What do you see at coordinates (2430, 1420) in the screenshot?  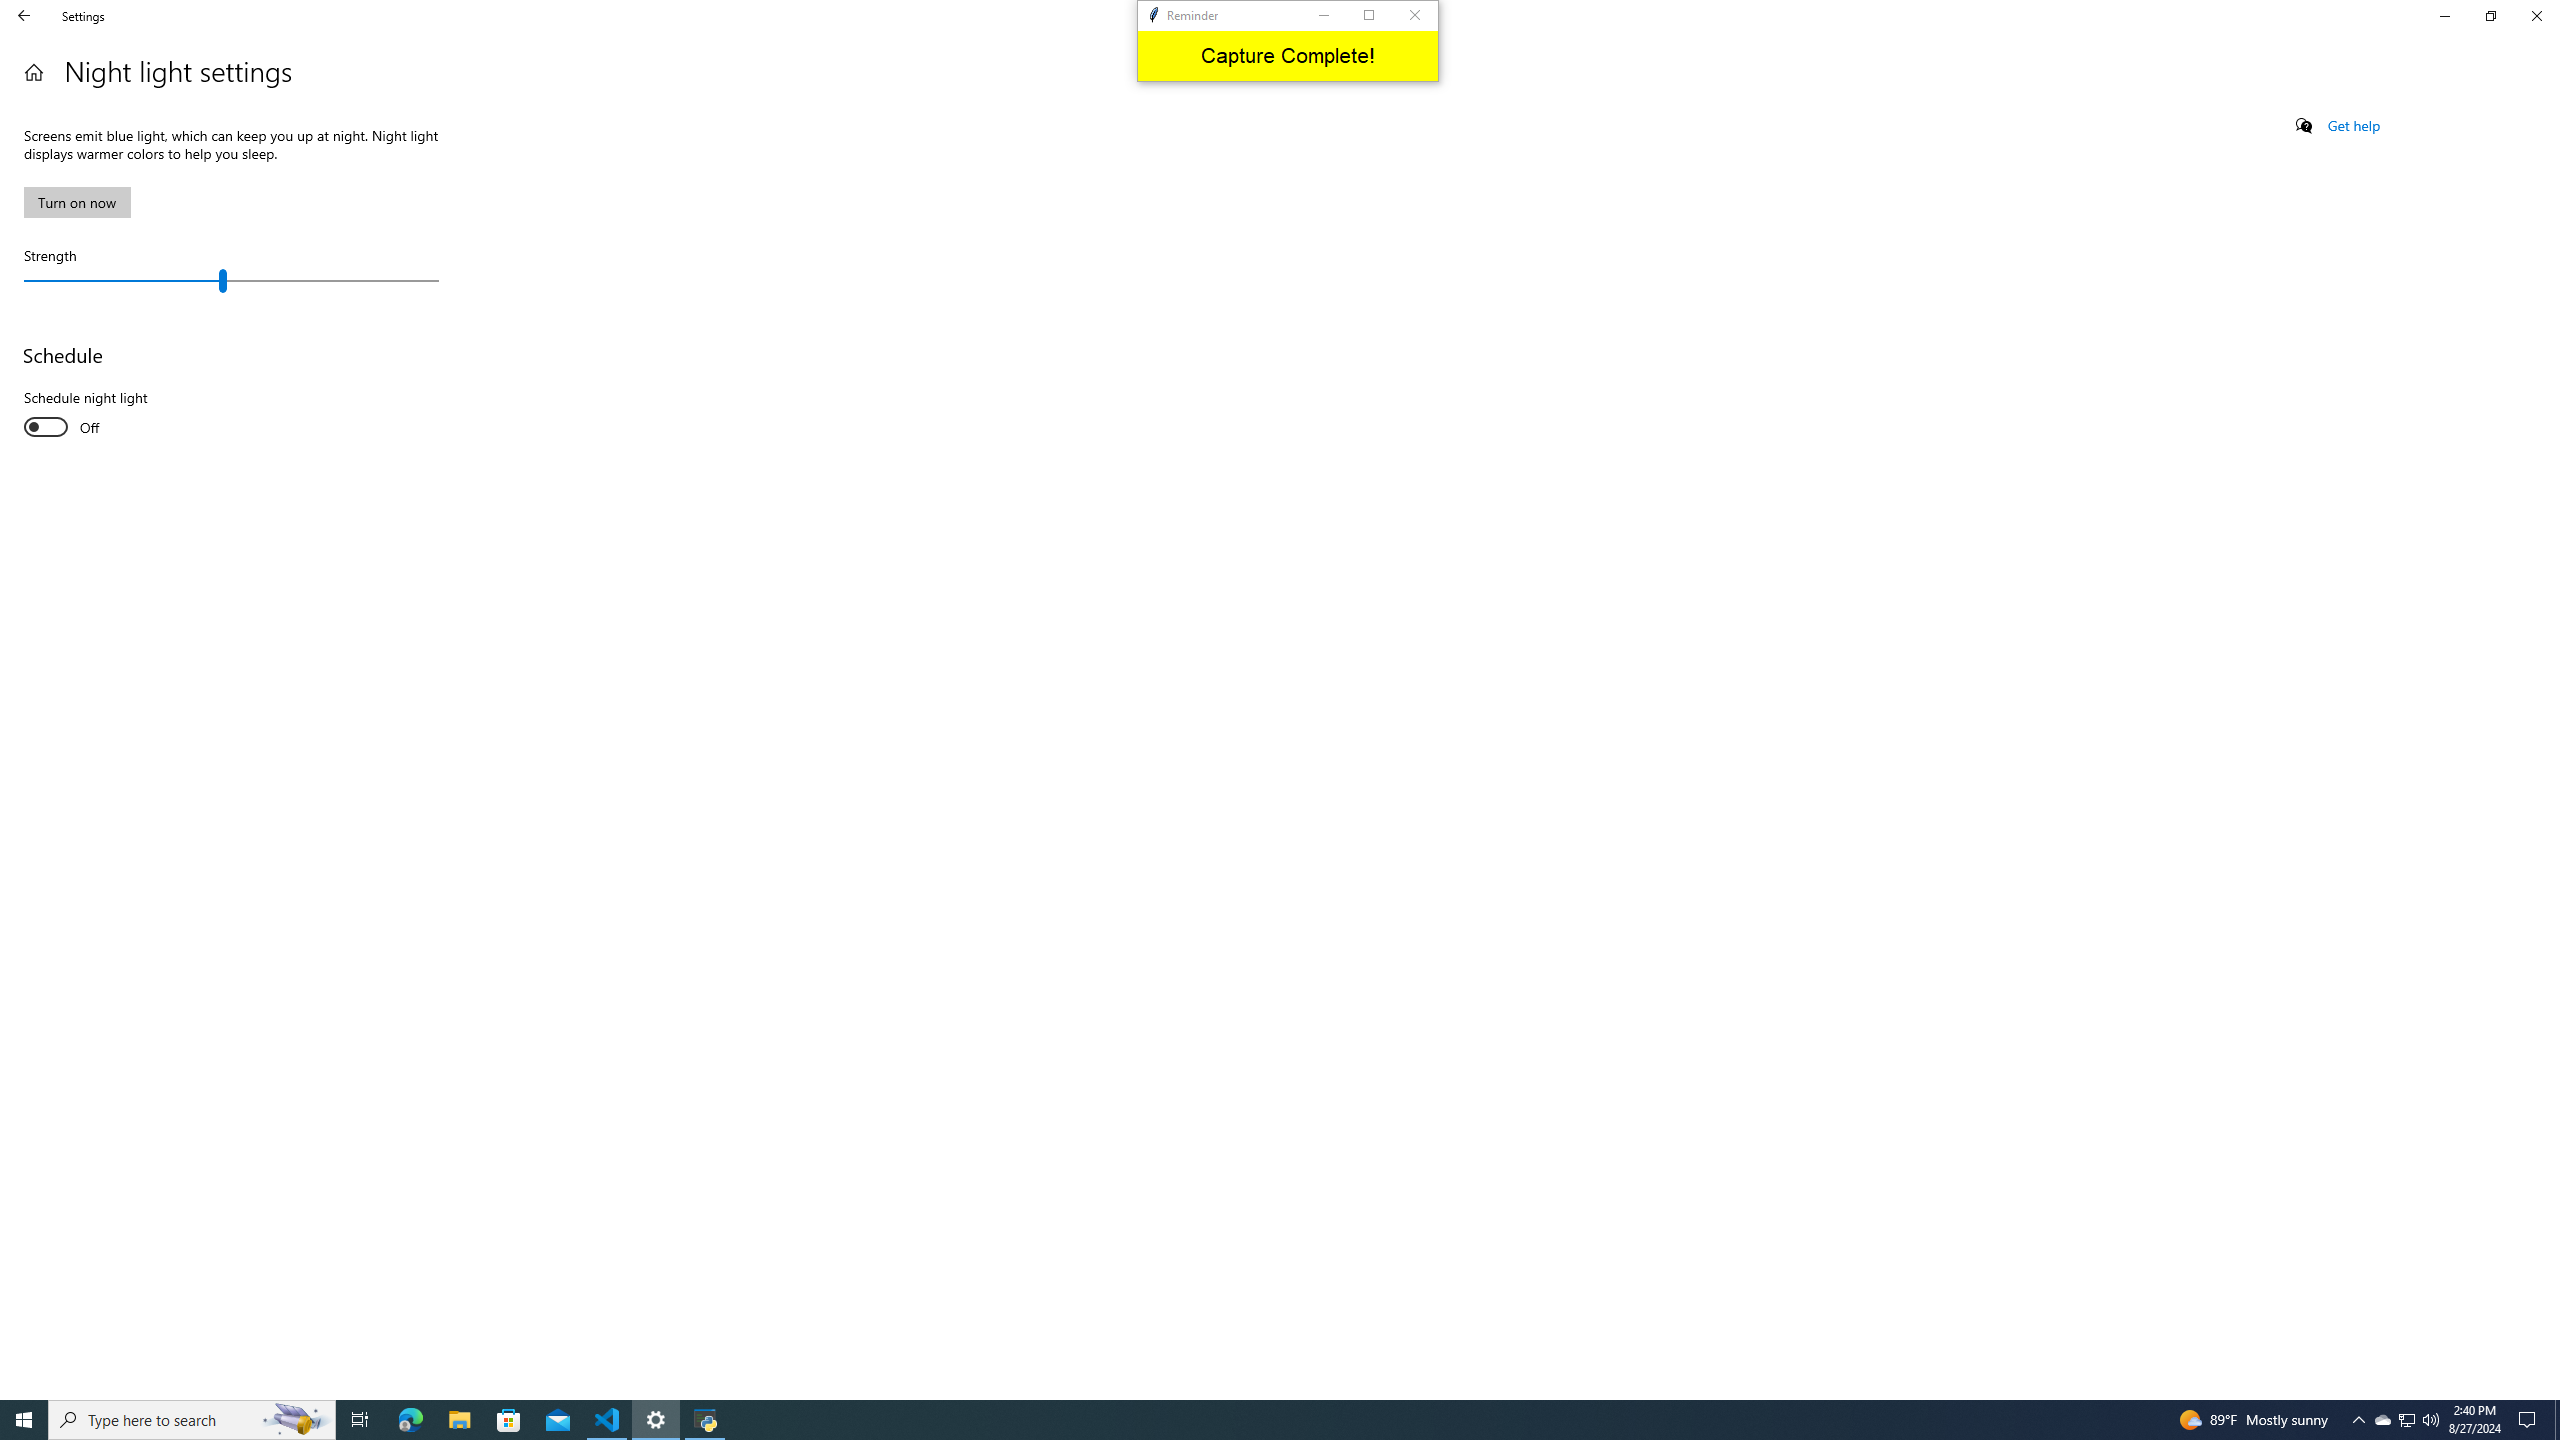 I see `Q2790: 100%` at bounding box center [2430, 1420].